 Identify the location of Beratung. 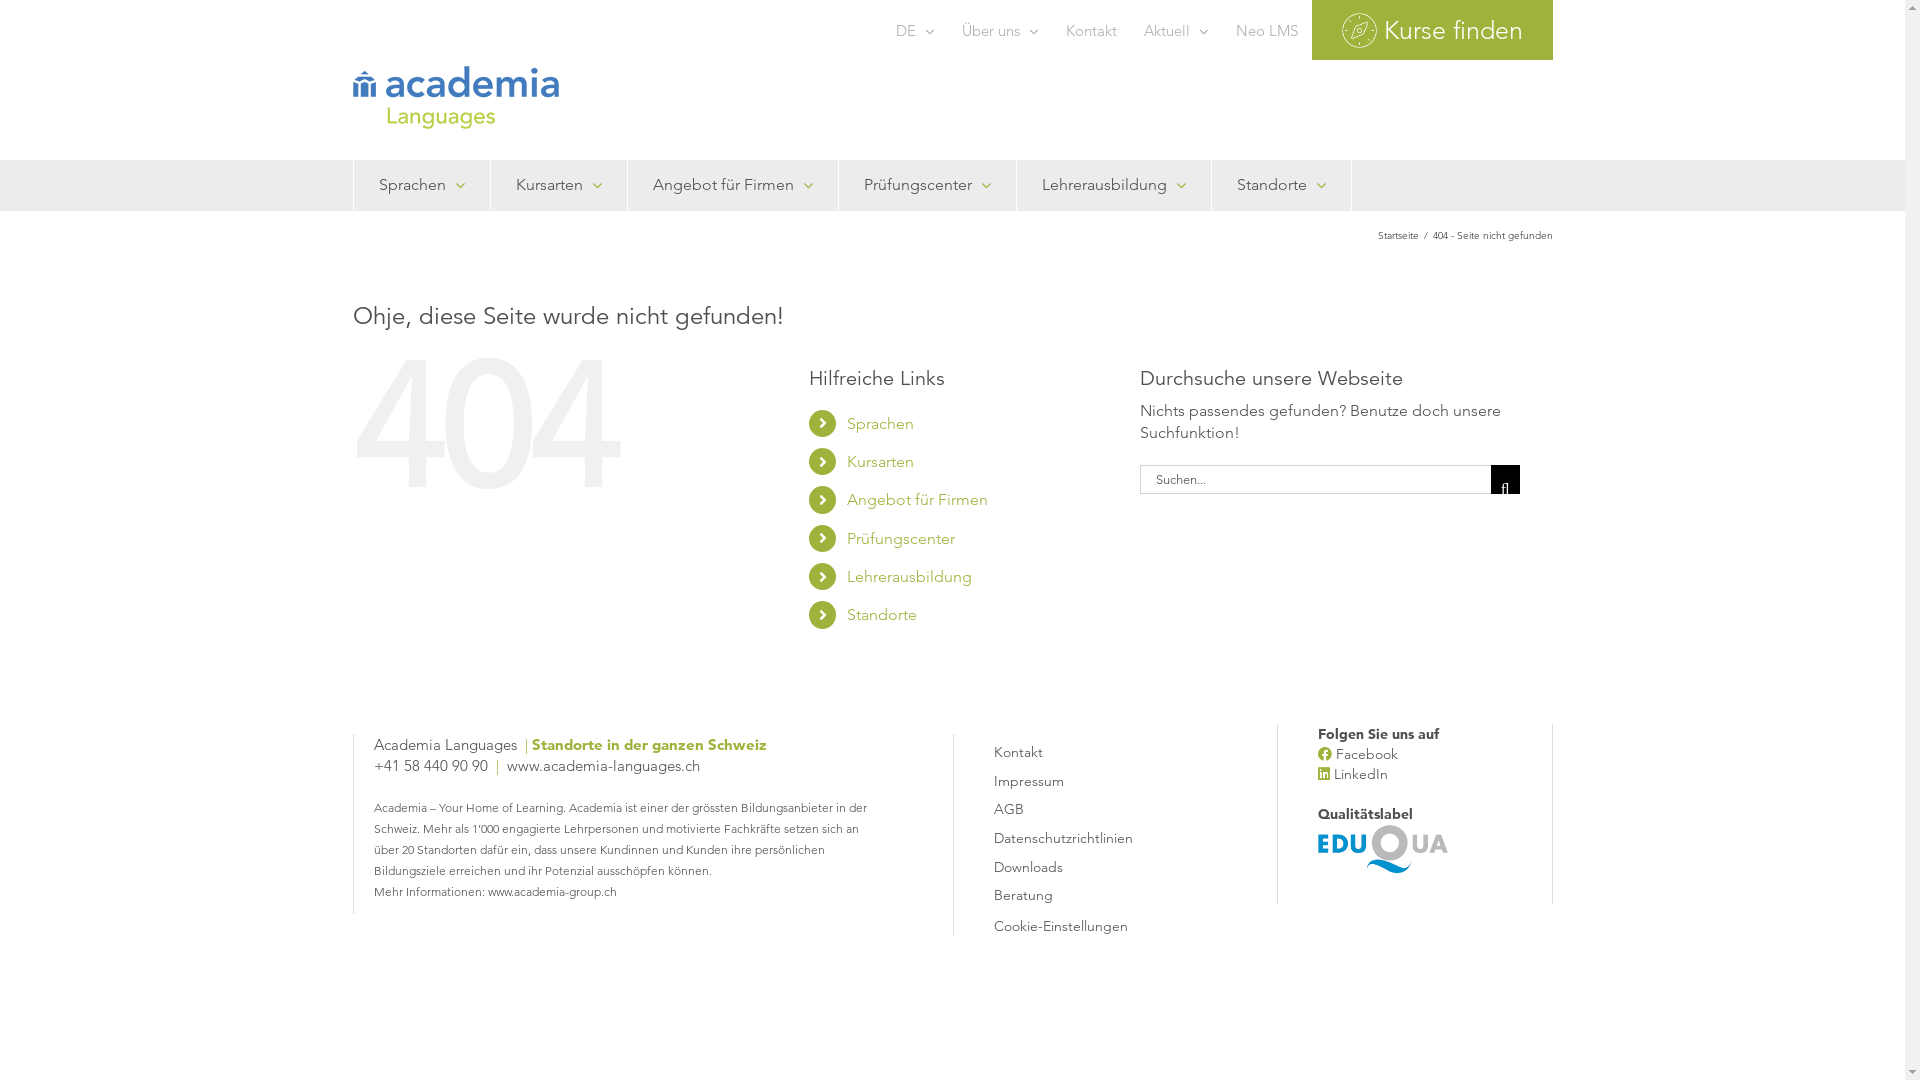
(1091, 892).